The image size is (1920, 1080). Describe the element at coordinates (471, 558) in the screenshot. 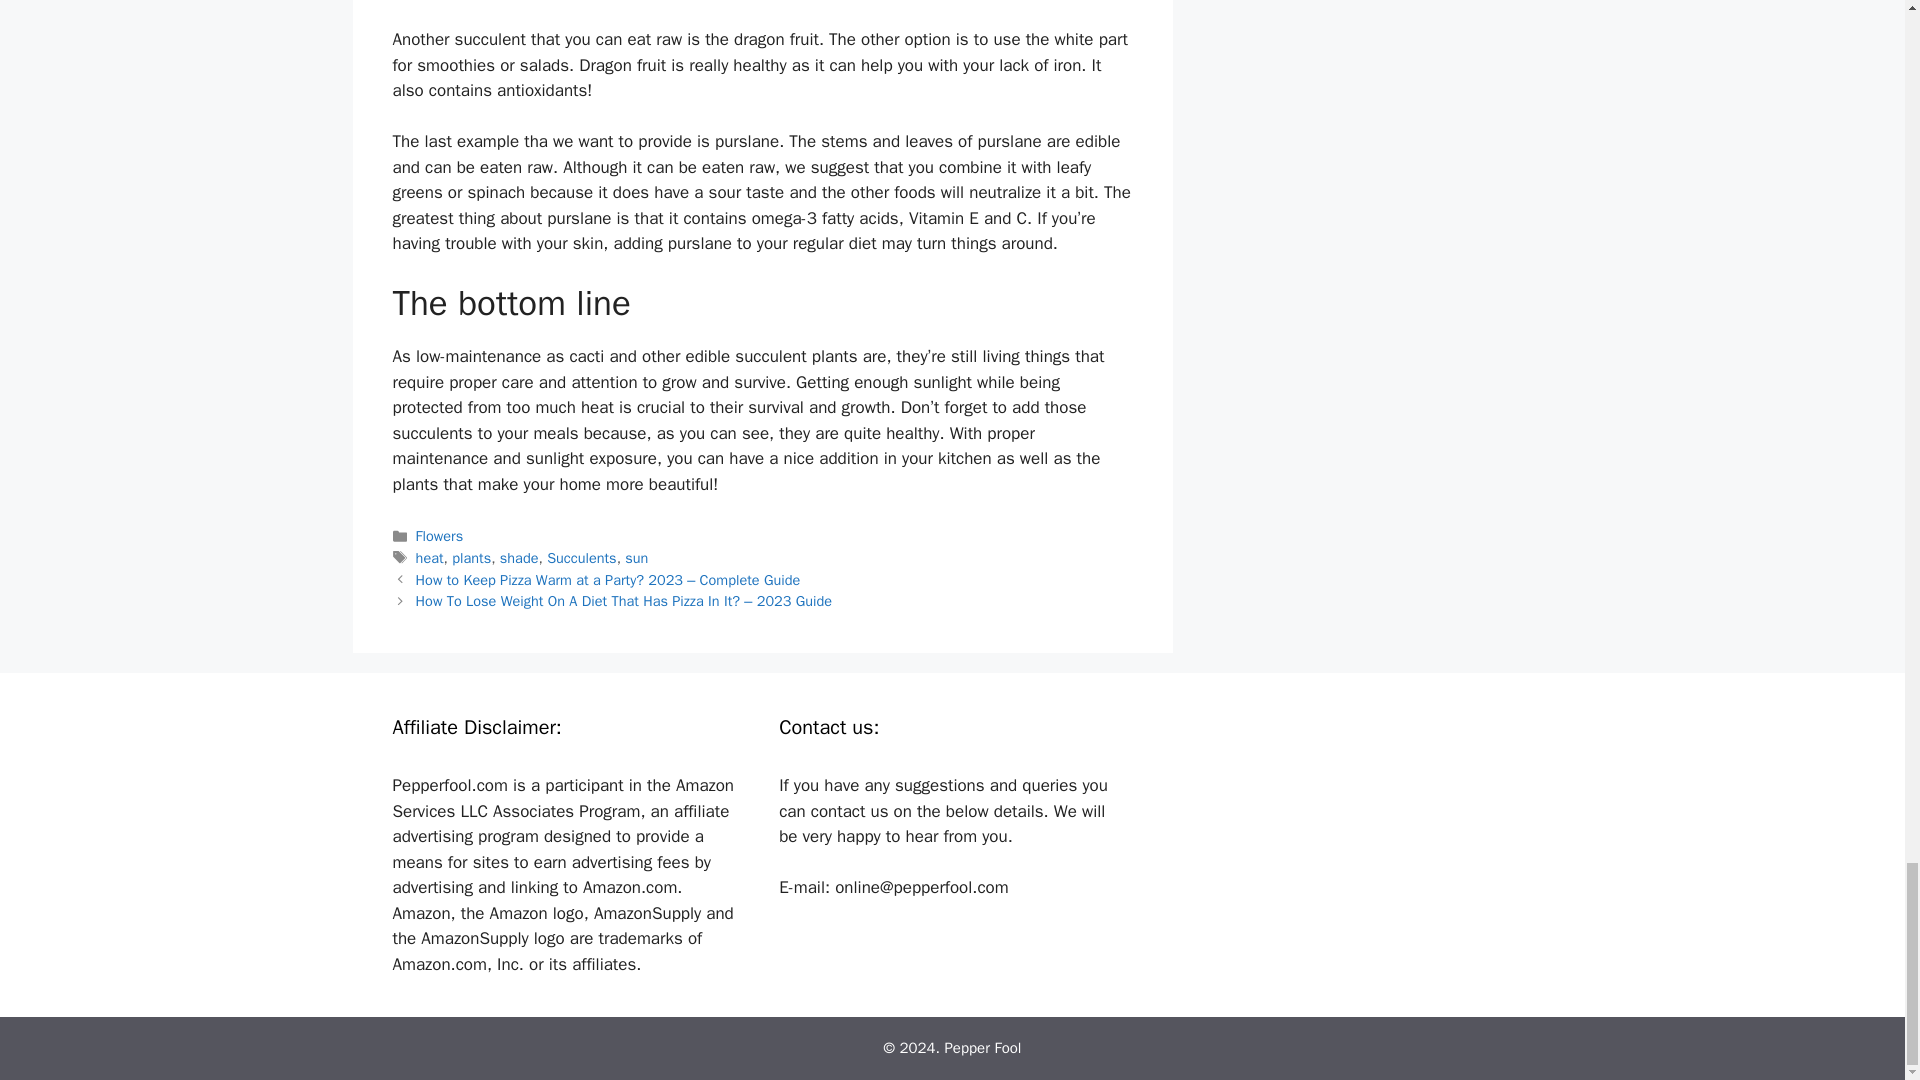

I see `plants` at that location.